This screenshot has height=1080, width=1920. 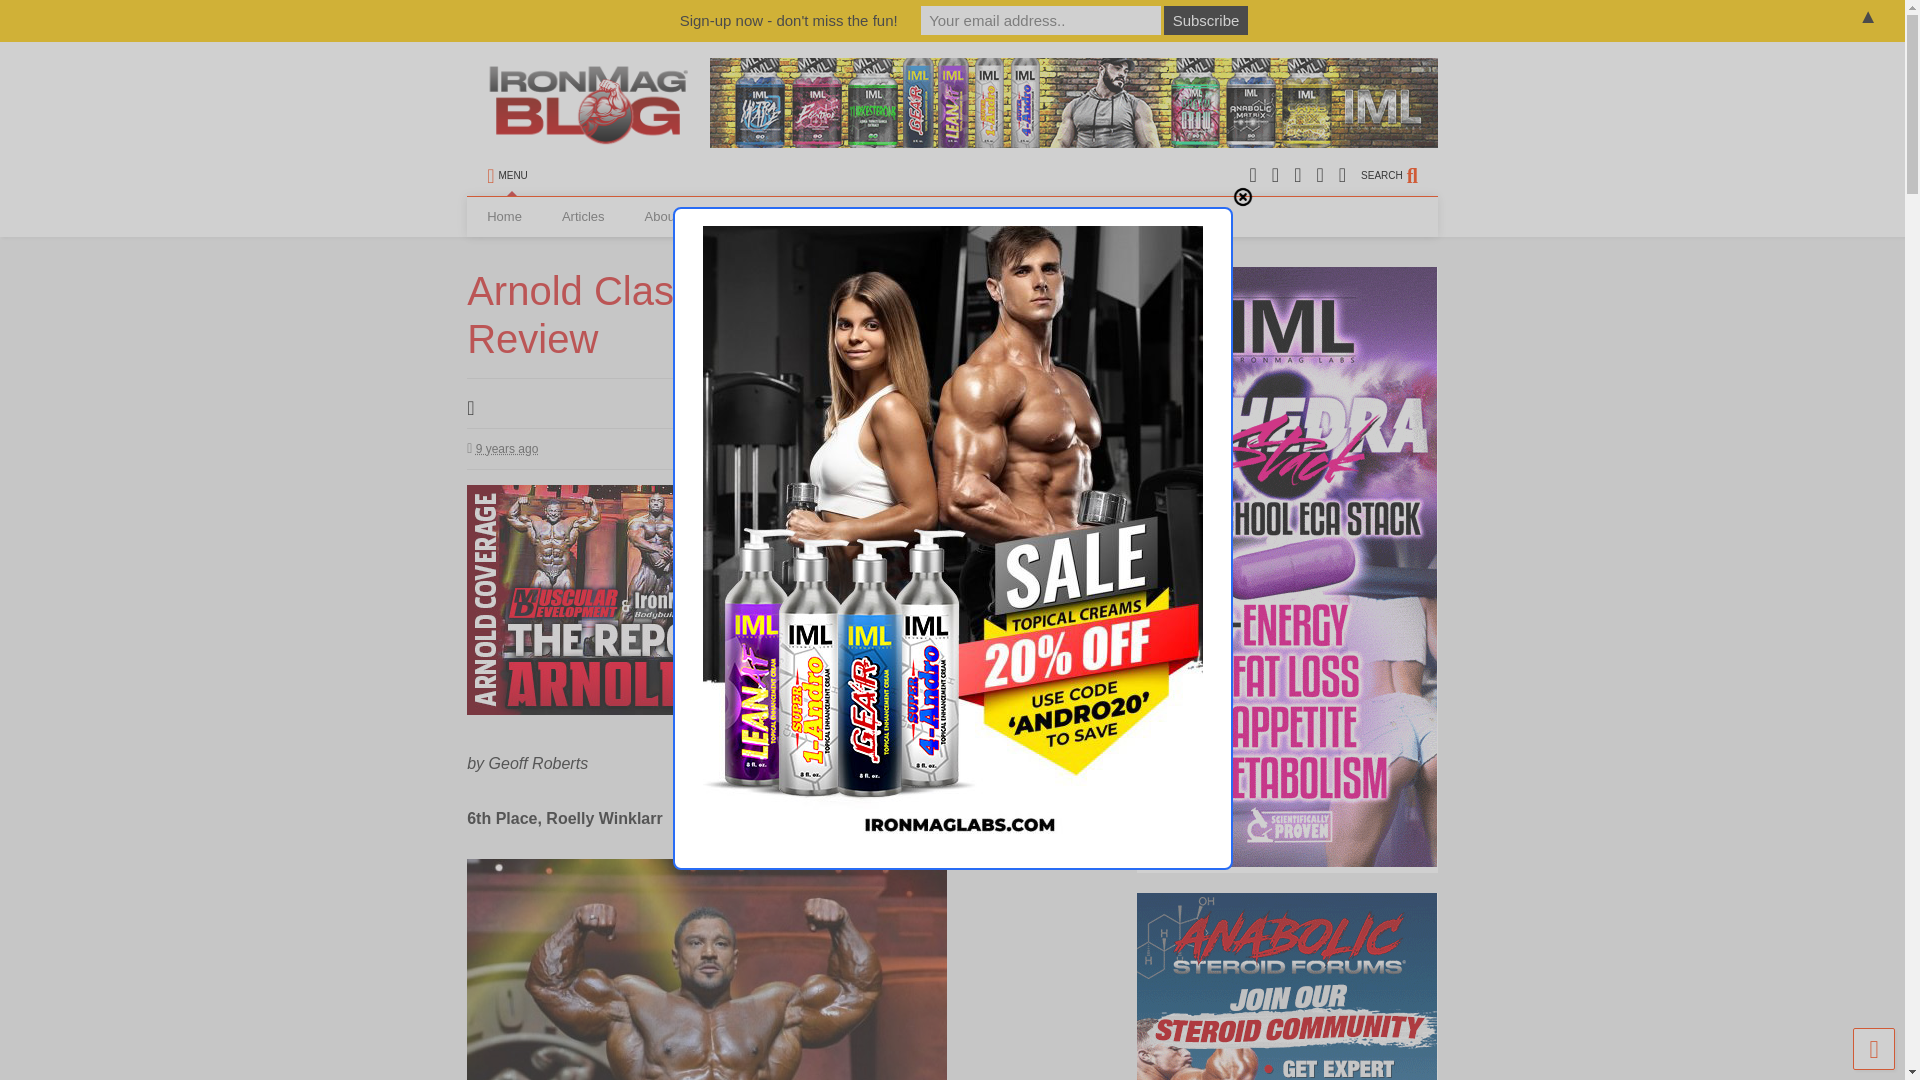 I want to click on Home, so click(x=504, y=216).